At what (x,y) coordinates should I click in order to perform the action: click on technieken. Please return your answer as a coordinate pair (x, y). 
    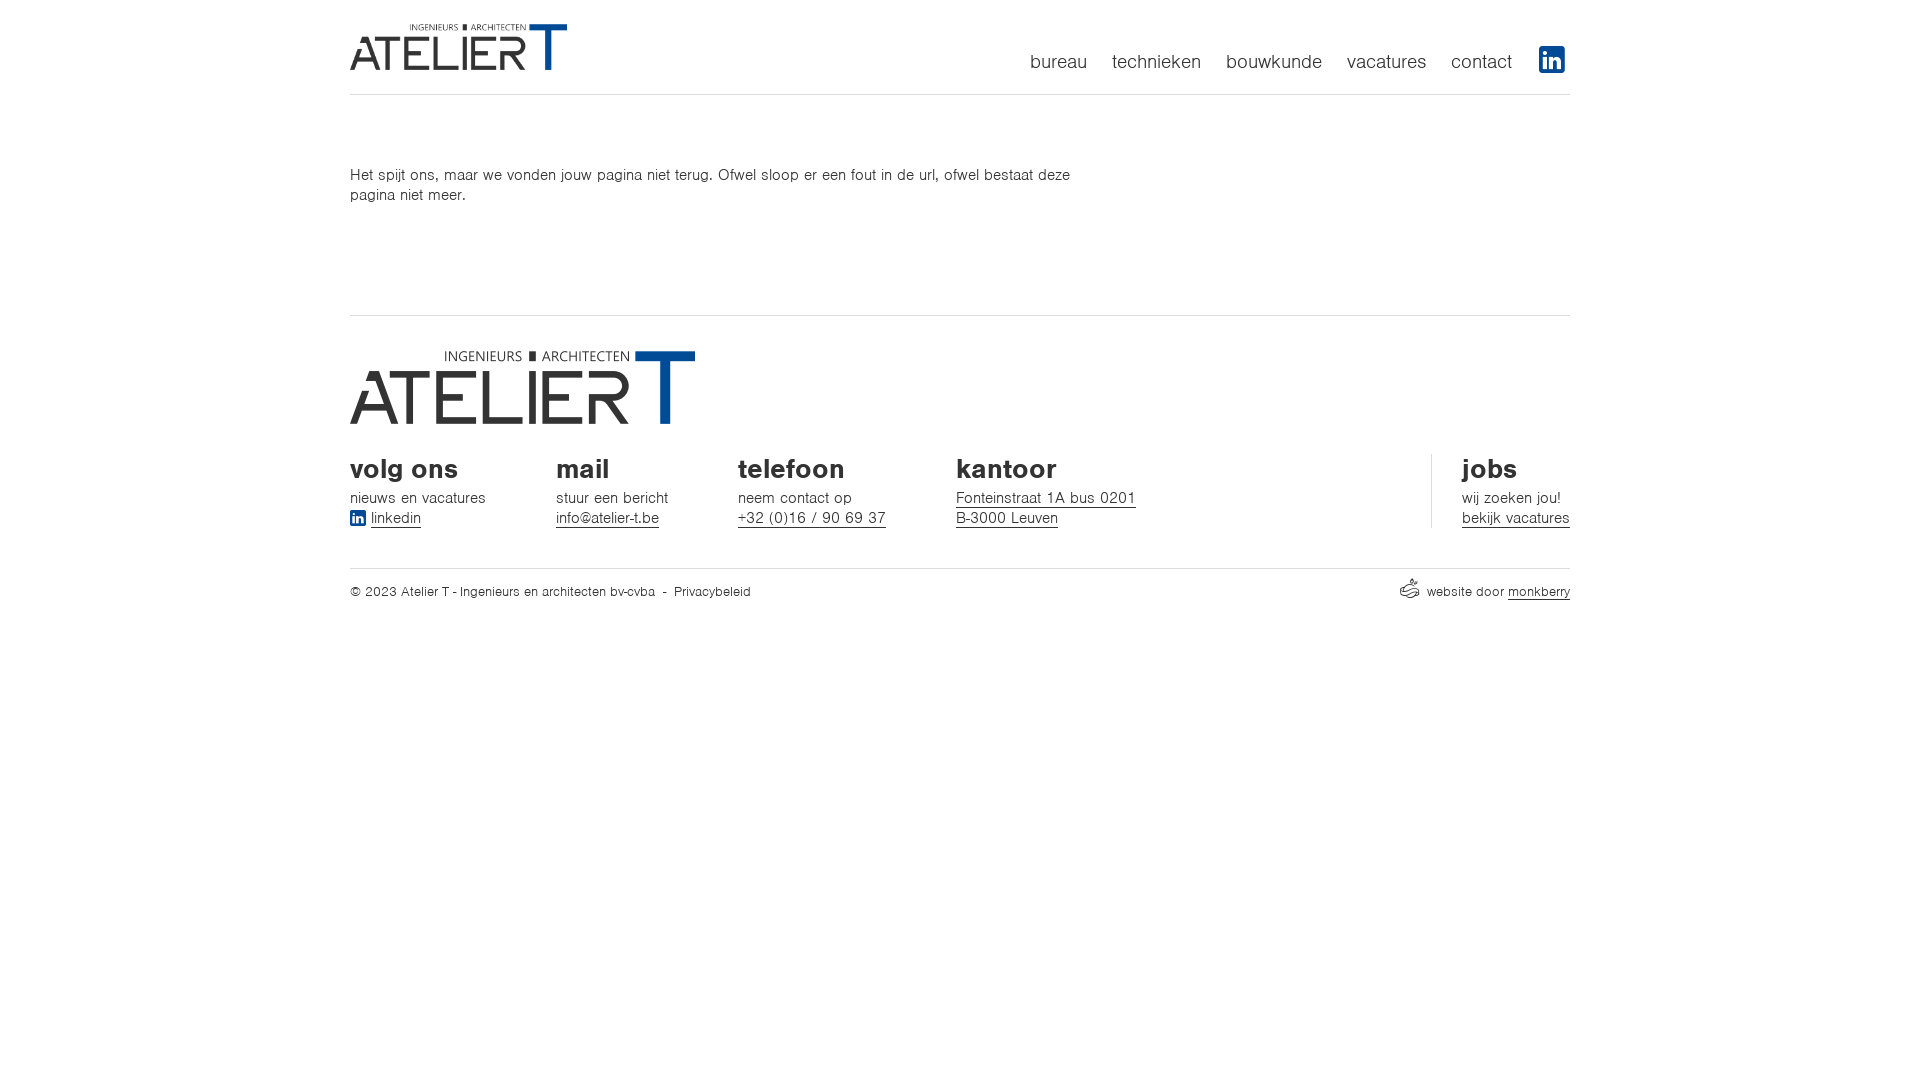
    Looking at the image, I should click on (1156, 62).